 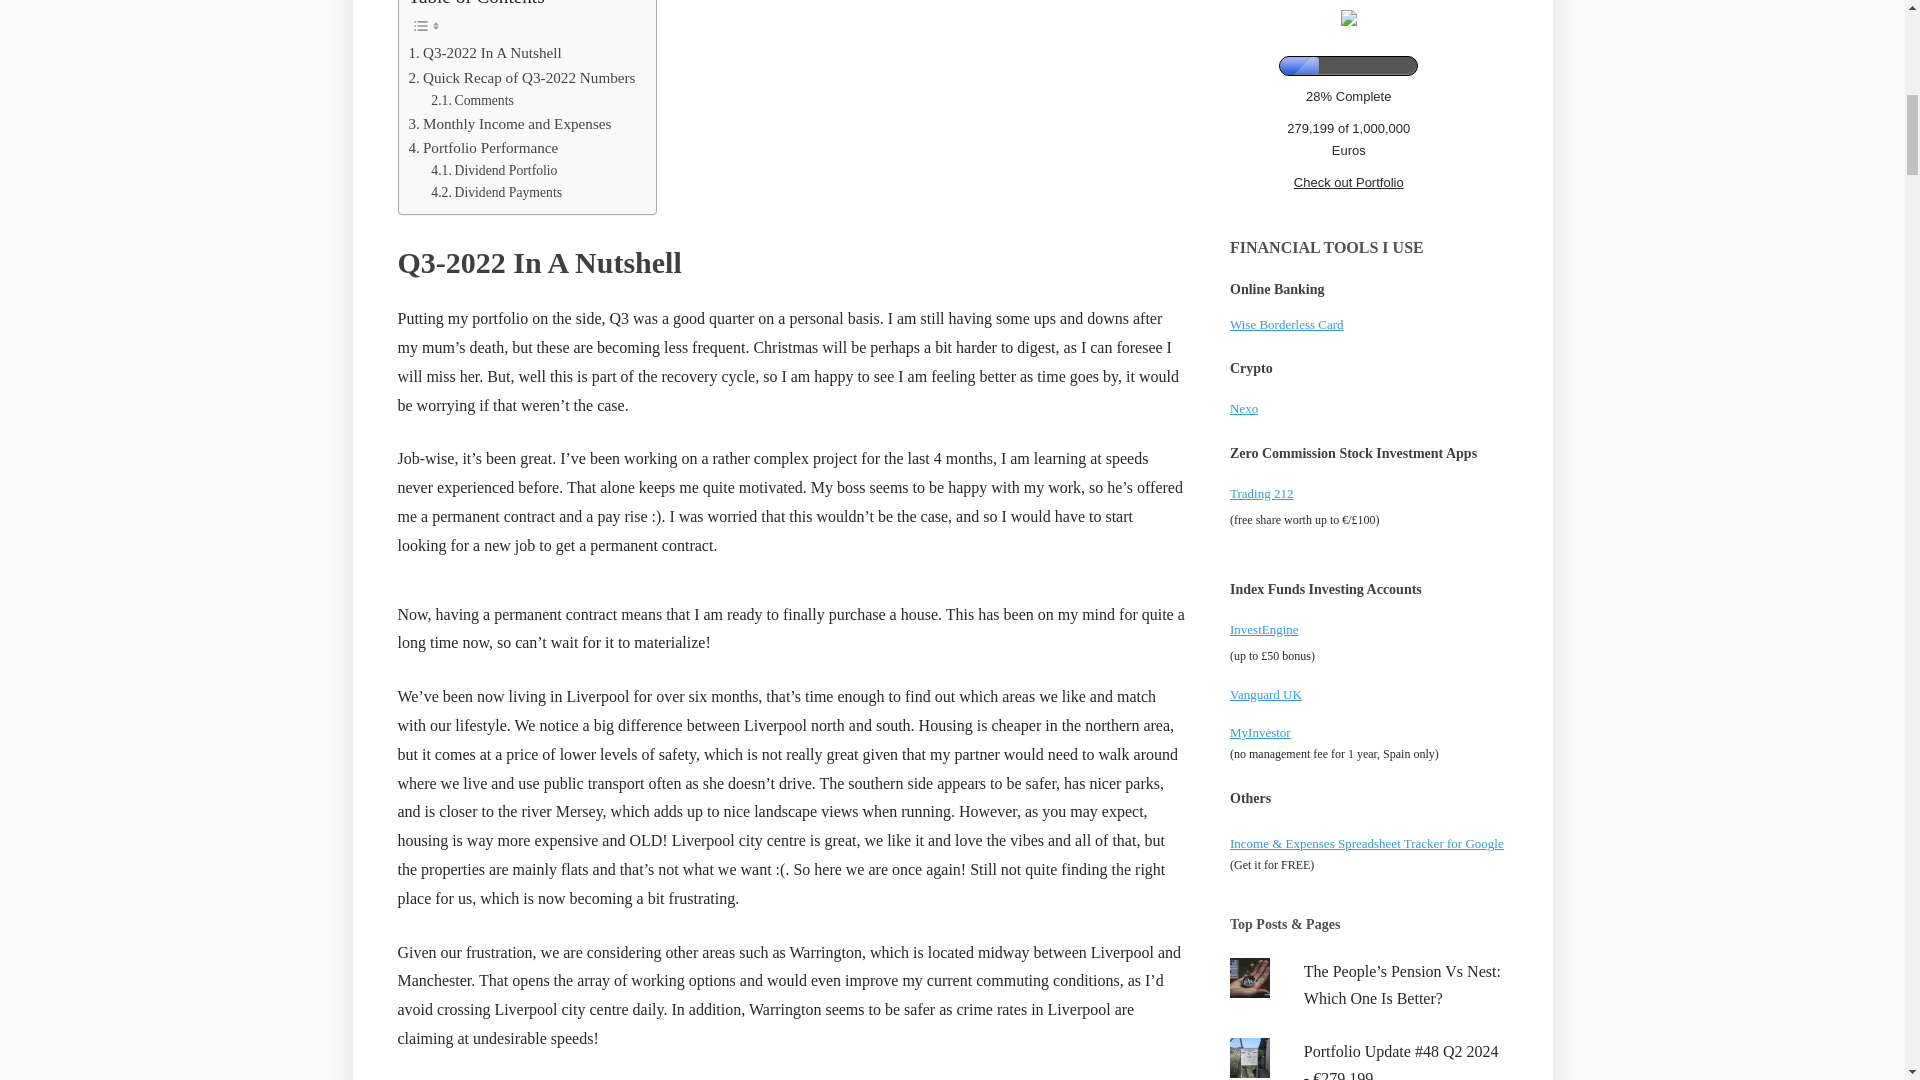 I want to click on Dividend Portfolio, so click(x=493, y=170).